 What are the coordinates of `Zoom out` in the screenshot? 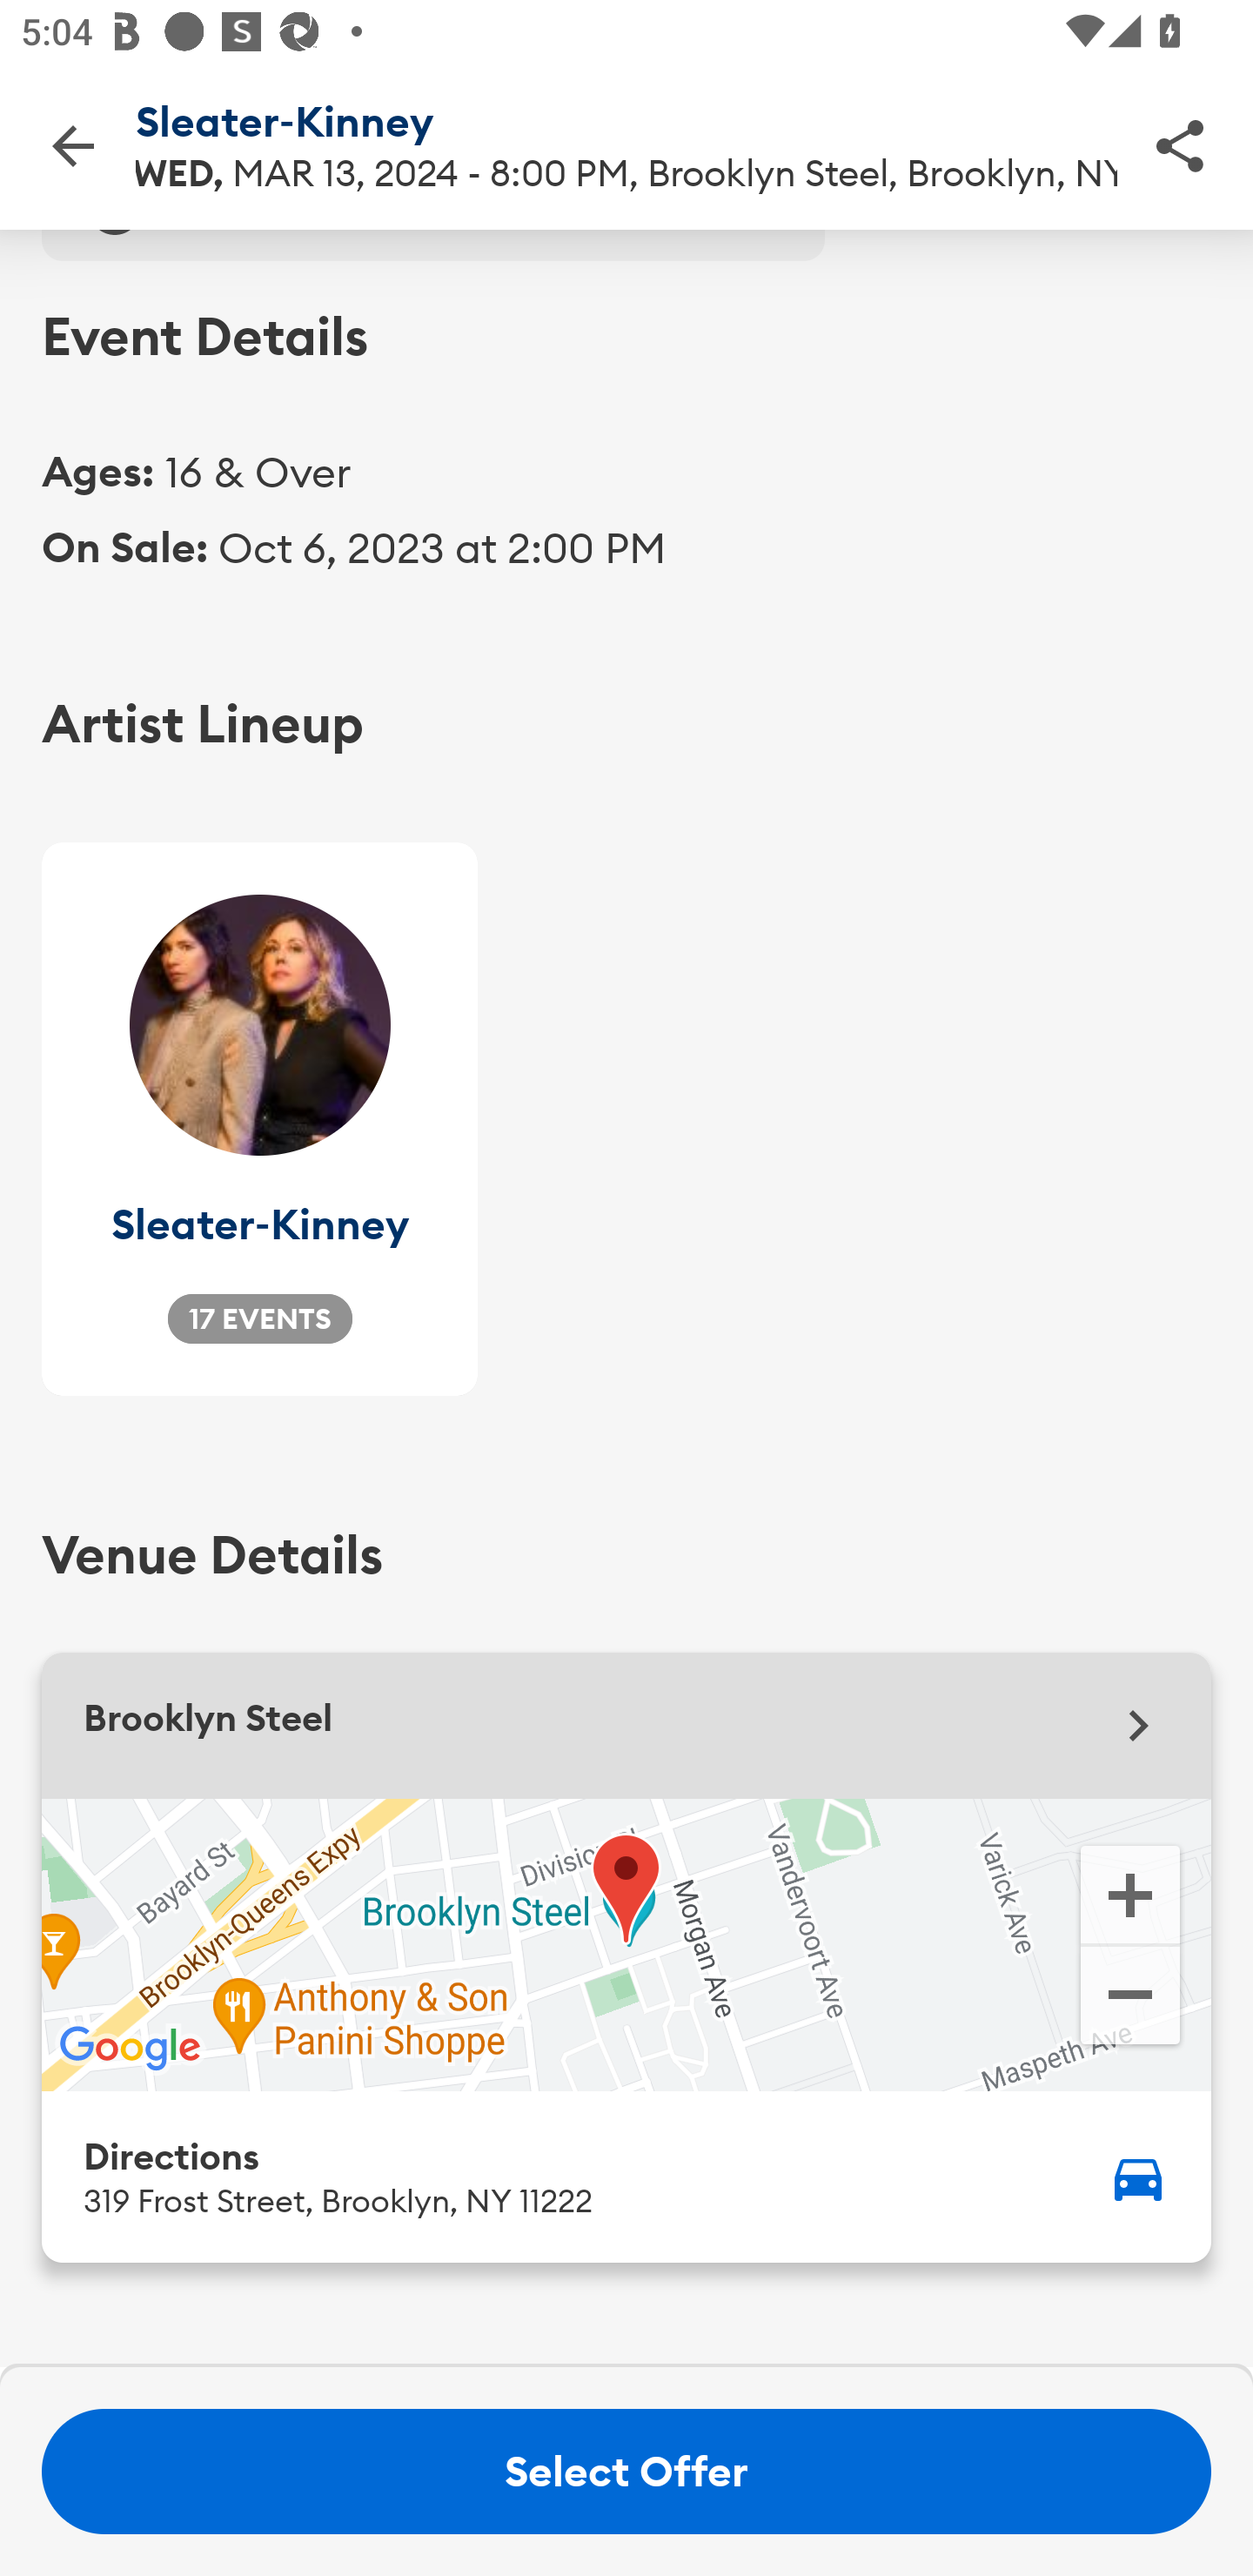 It's located at (1129, 1998).